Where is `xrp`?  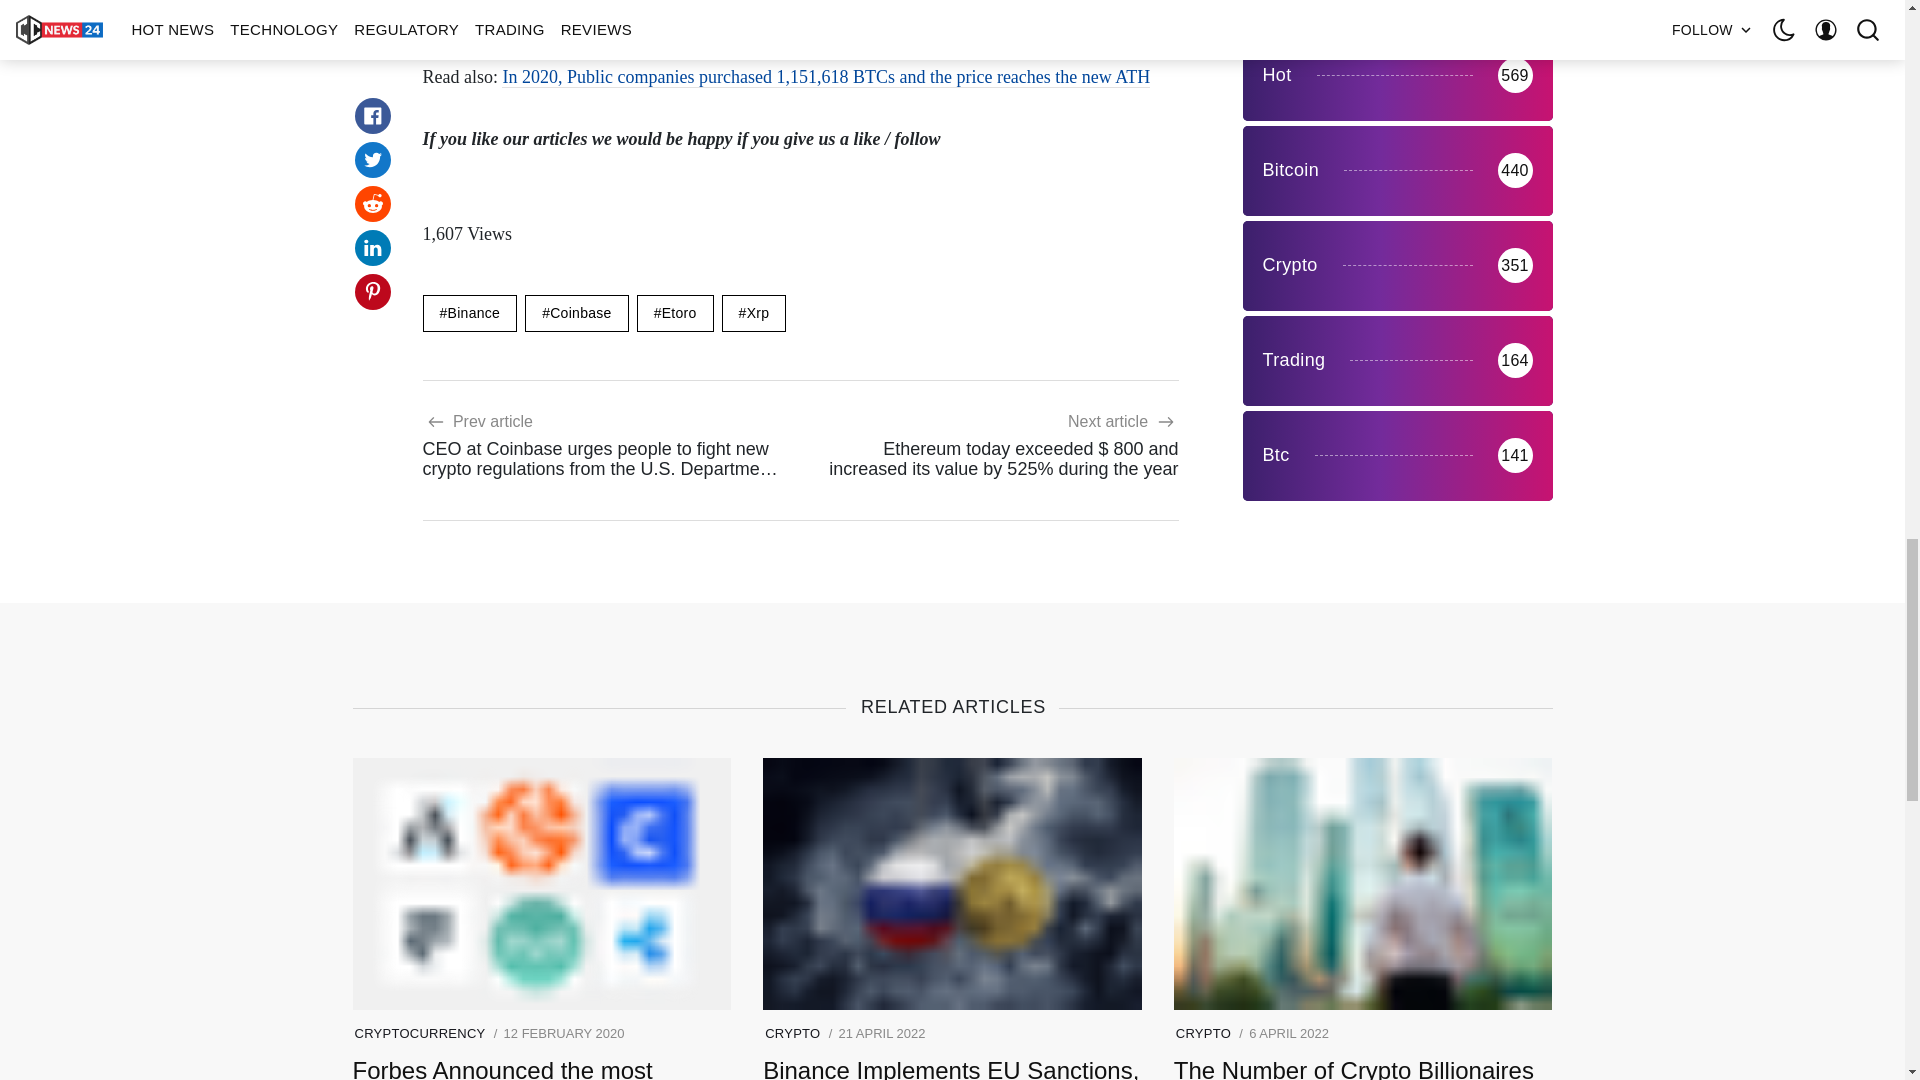
xrp is located at coordinates (754, 312).